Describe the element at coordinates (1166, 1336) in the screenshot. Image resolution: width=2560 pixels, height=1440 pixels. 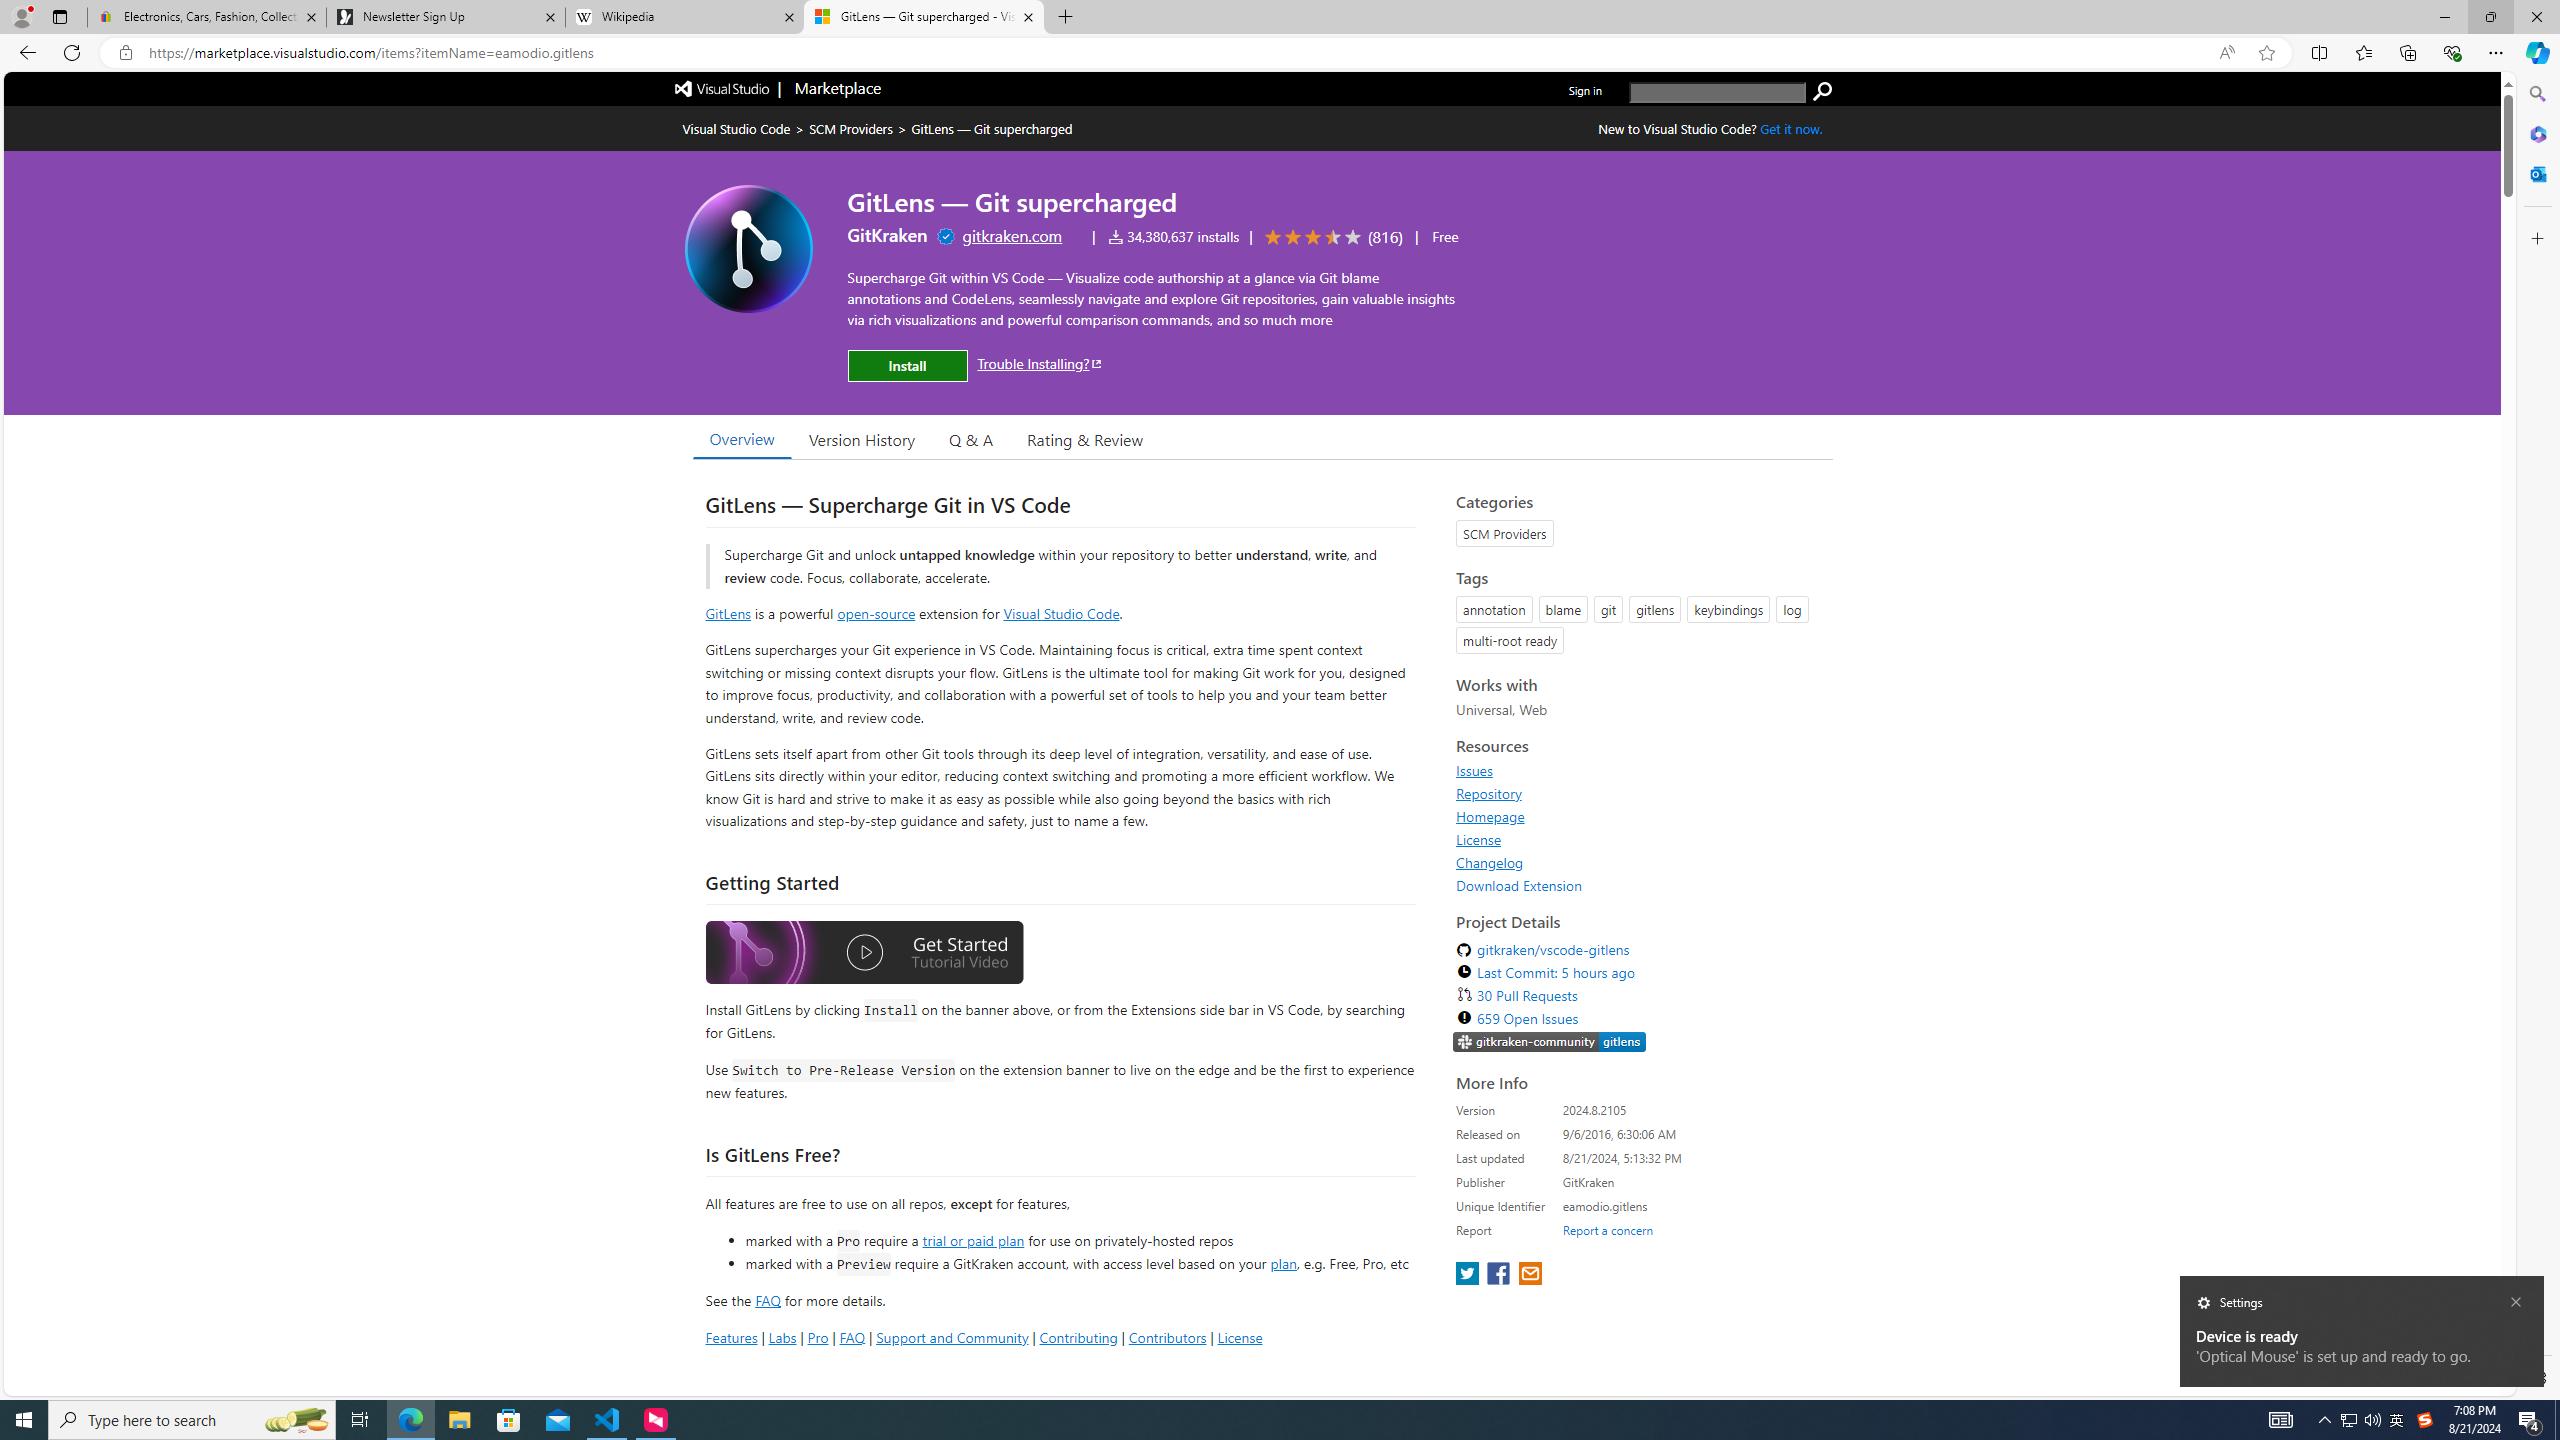
I see `Contributors` at that location.